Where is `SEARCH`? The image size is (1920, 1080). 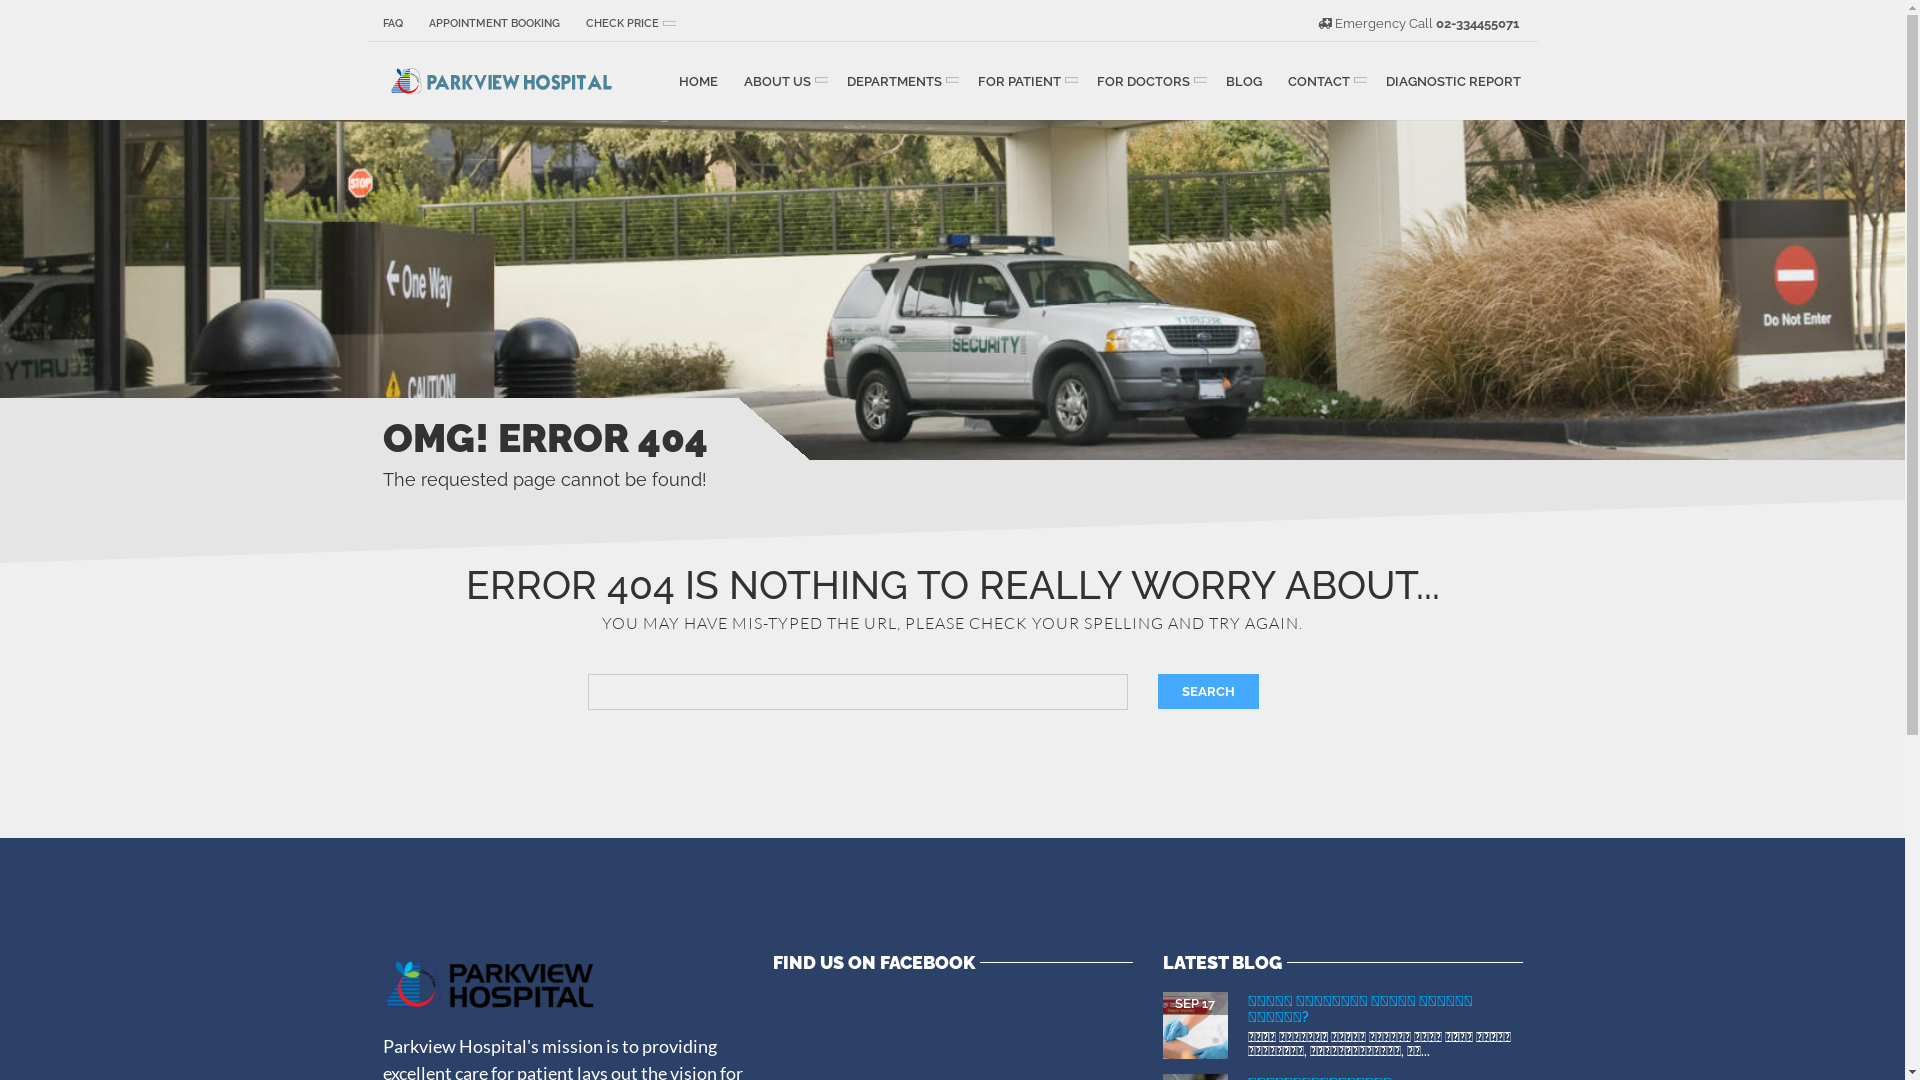
SEARCH is located at coordinates (1208, 692).